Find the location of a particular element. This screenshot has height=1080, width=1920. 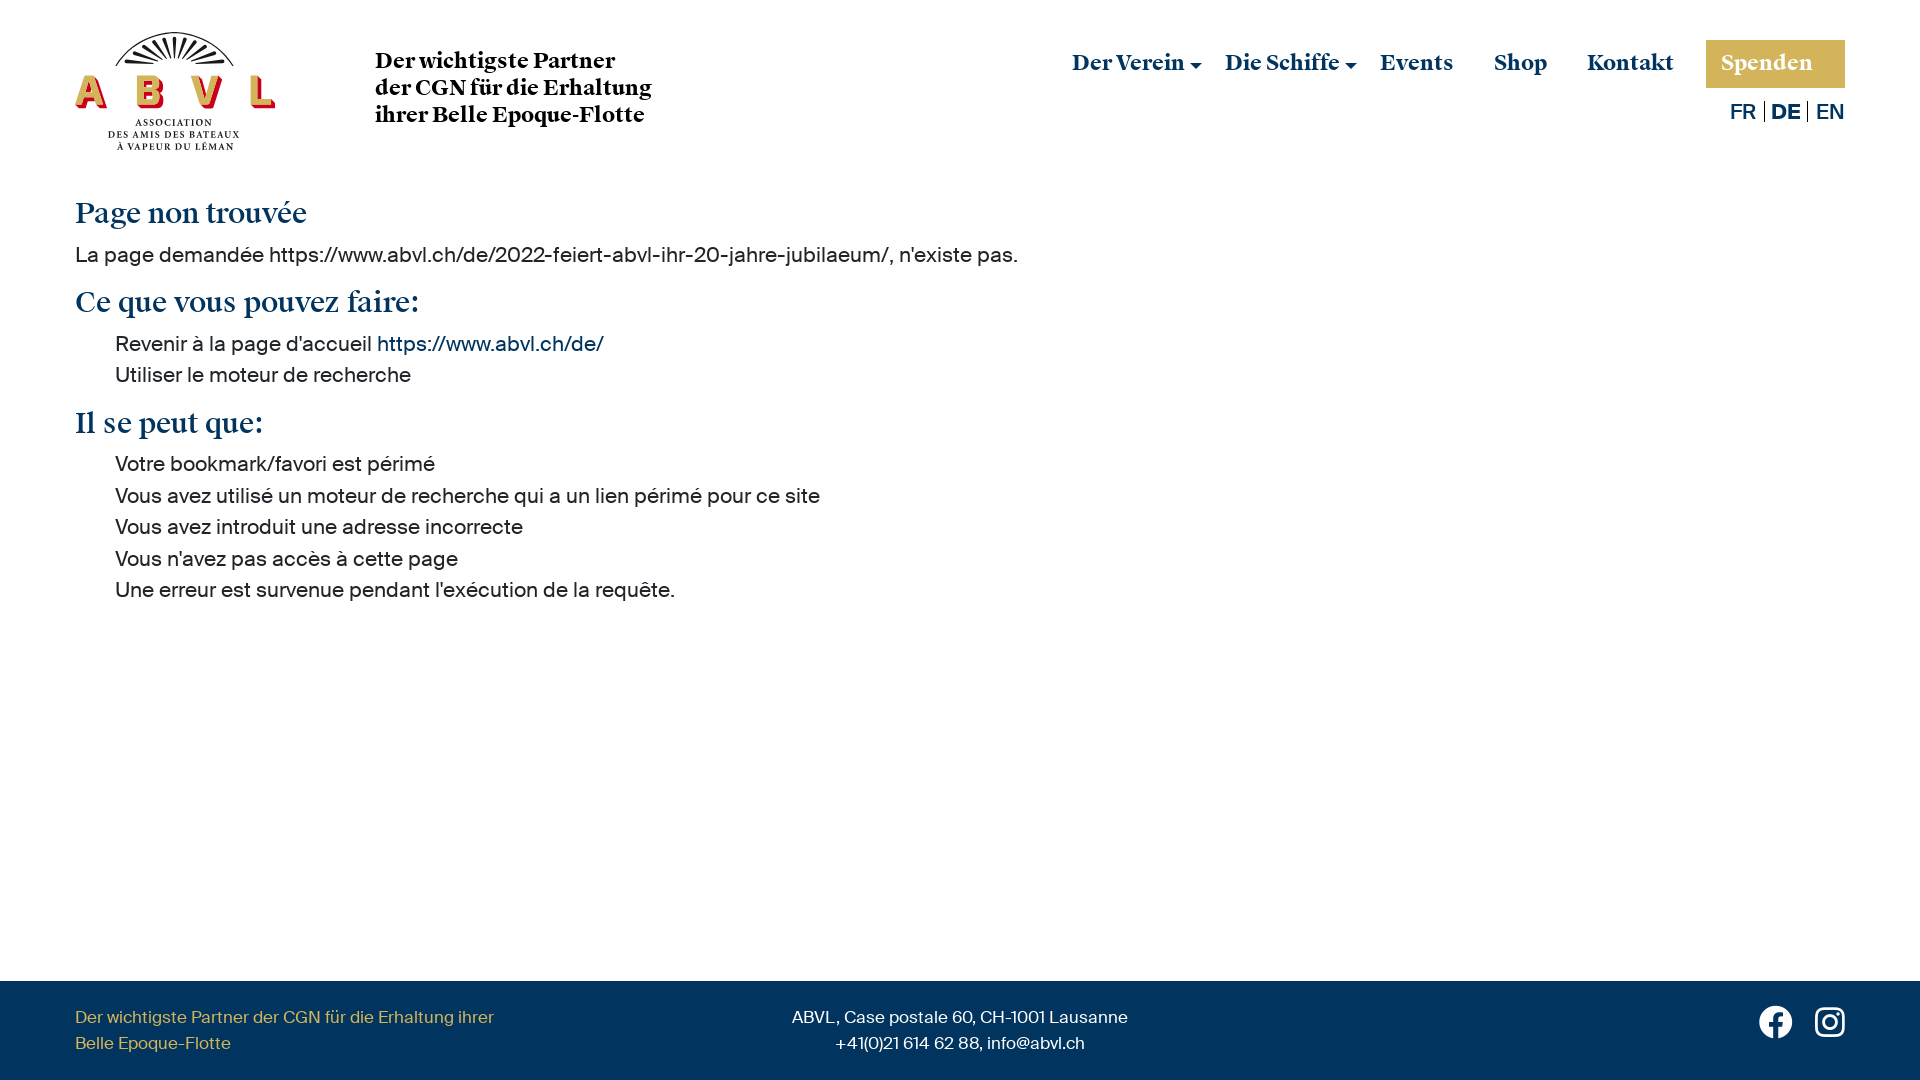

DE is located at coordinates (1786, 111).